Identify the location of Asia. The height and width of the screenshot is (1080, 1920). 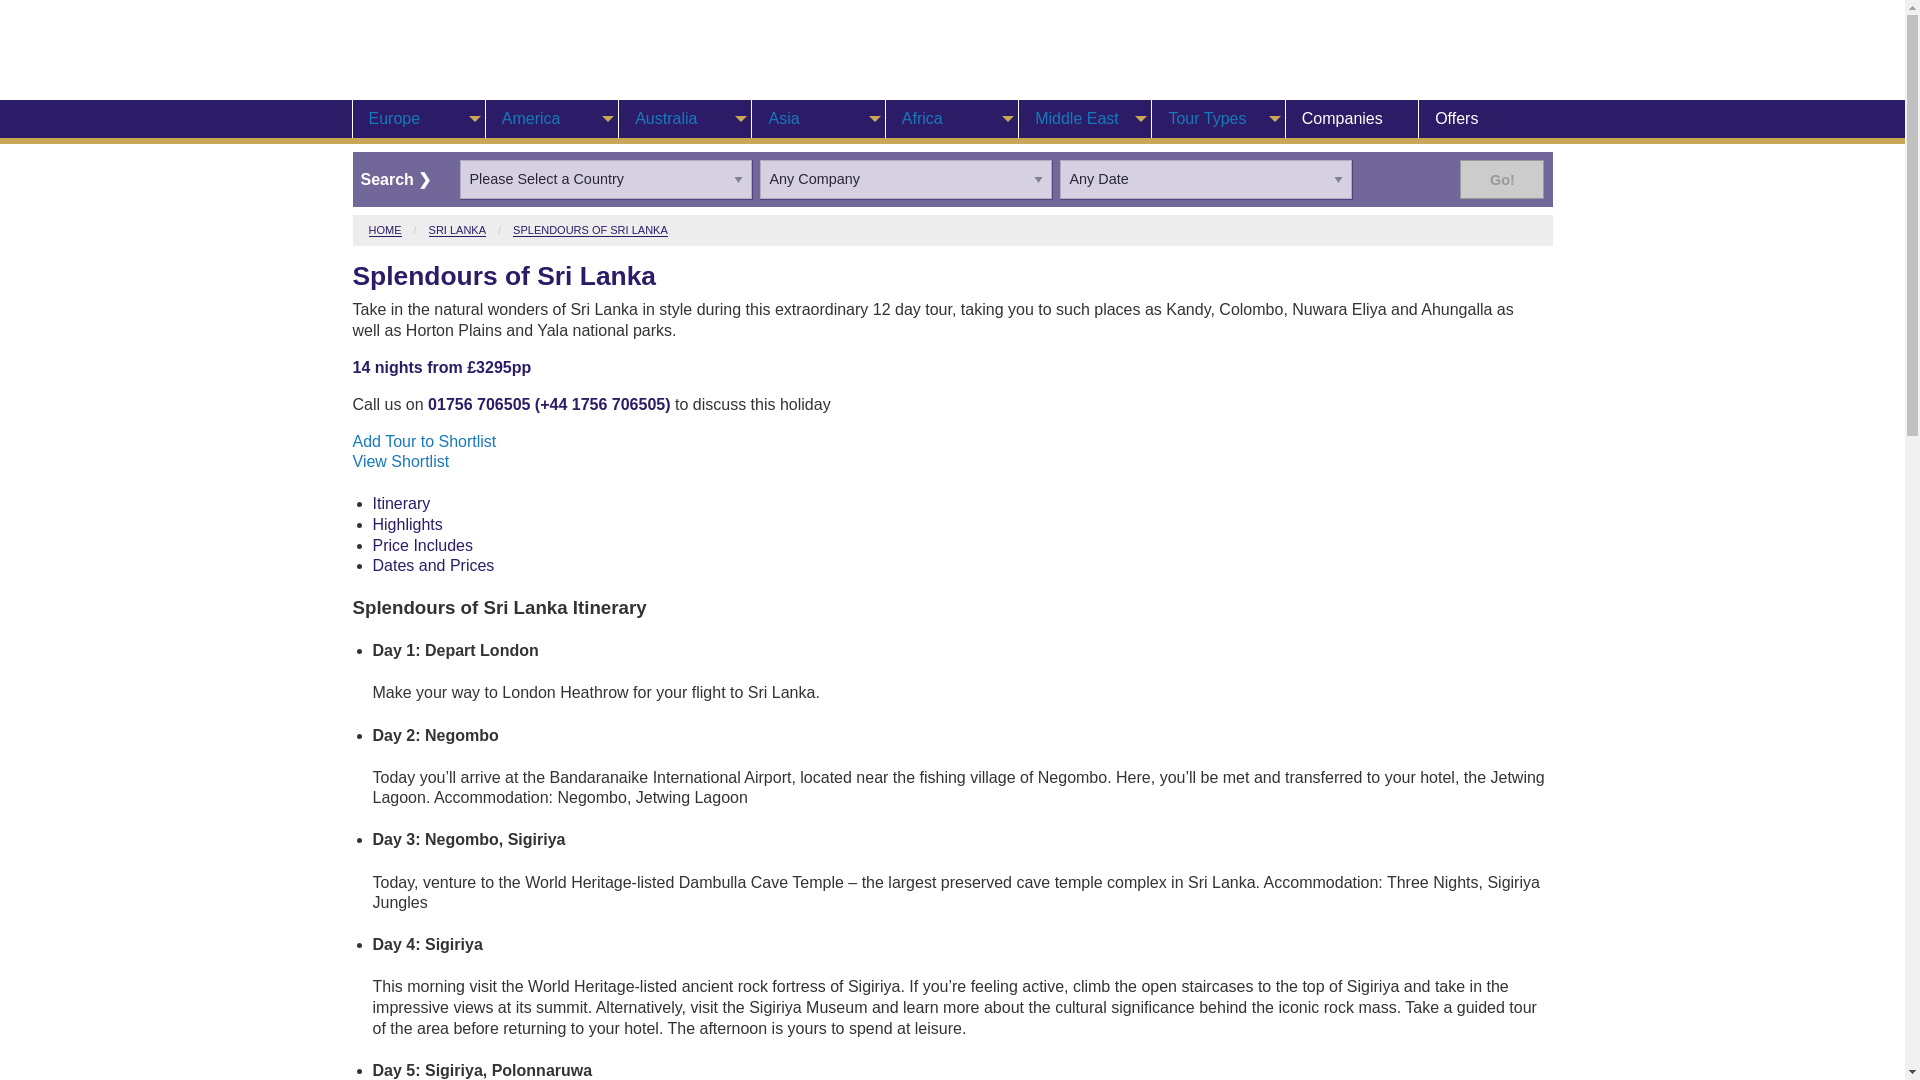
(818, 119).